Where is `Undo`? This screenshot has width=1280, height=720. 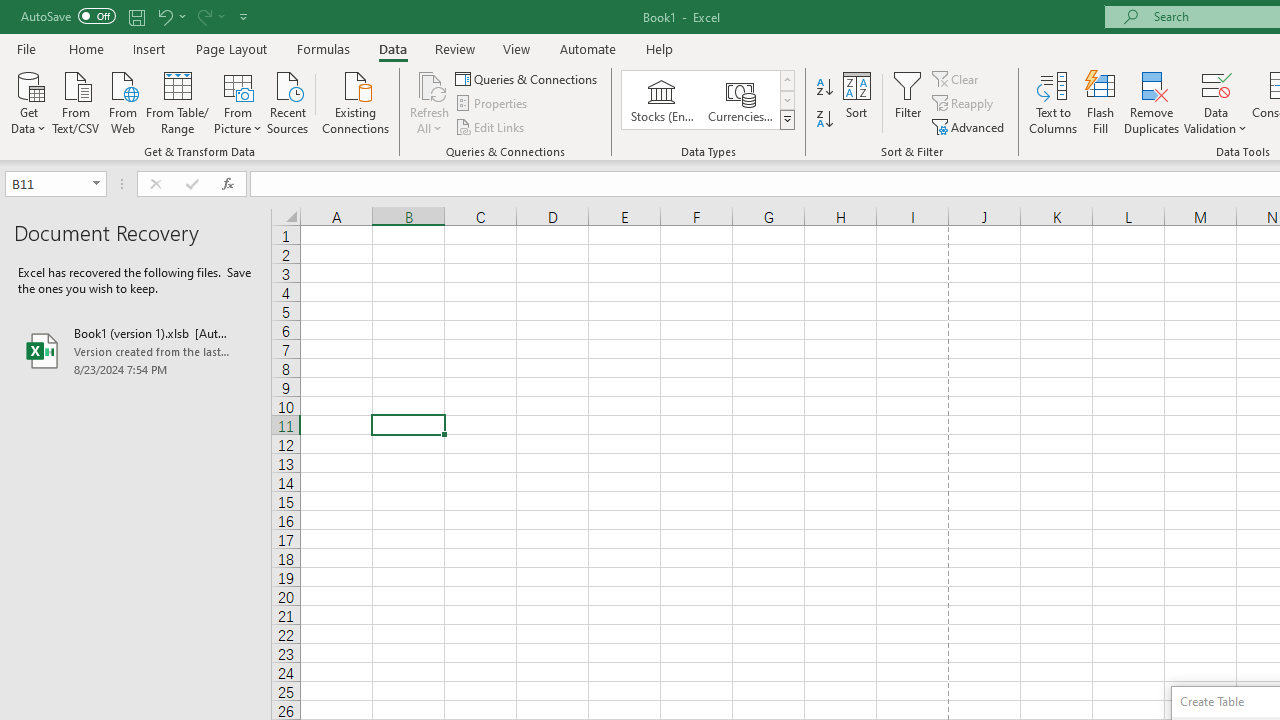
Undo is located at coordinates (164, 16).